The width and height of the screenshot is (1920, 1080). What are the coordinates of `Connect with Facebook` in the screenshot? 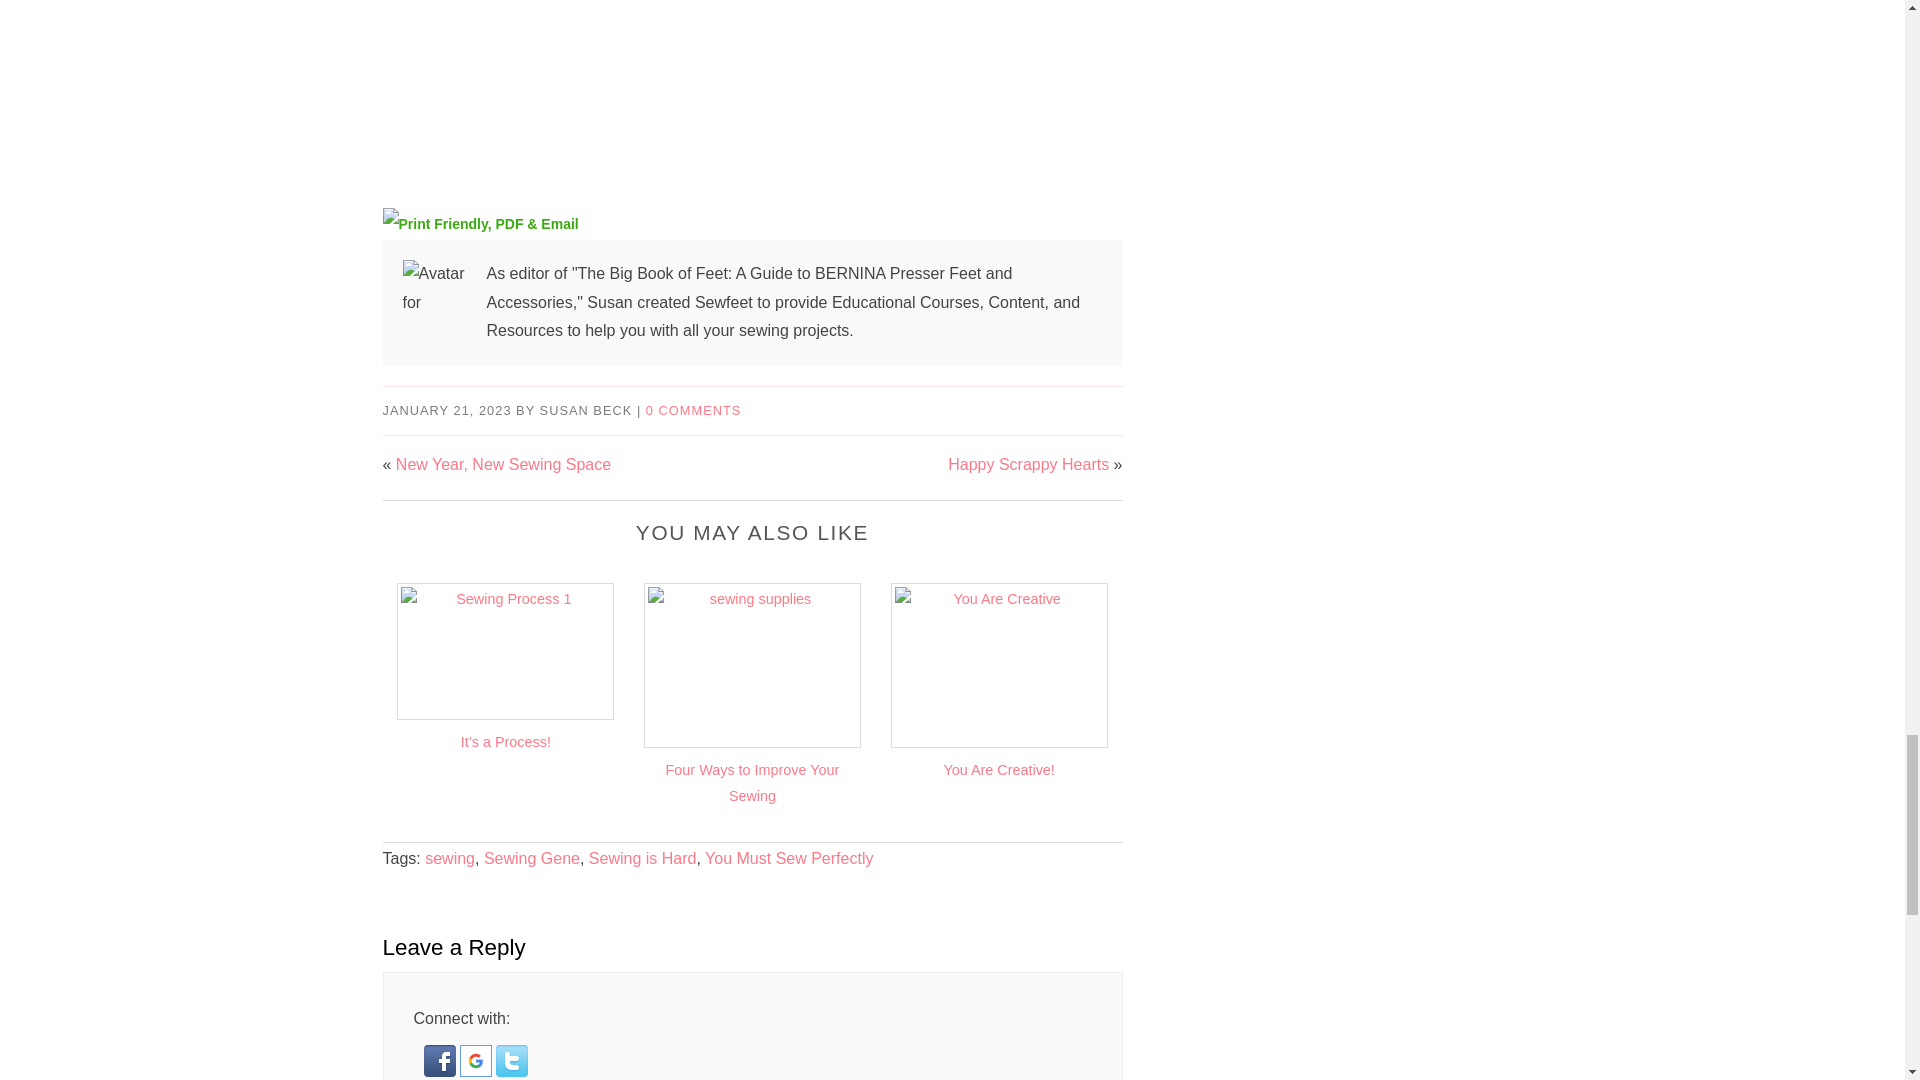 It's located at (442, 1071).